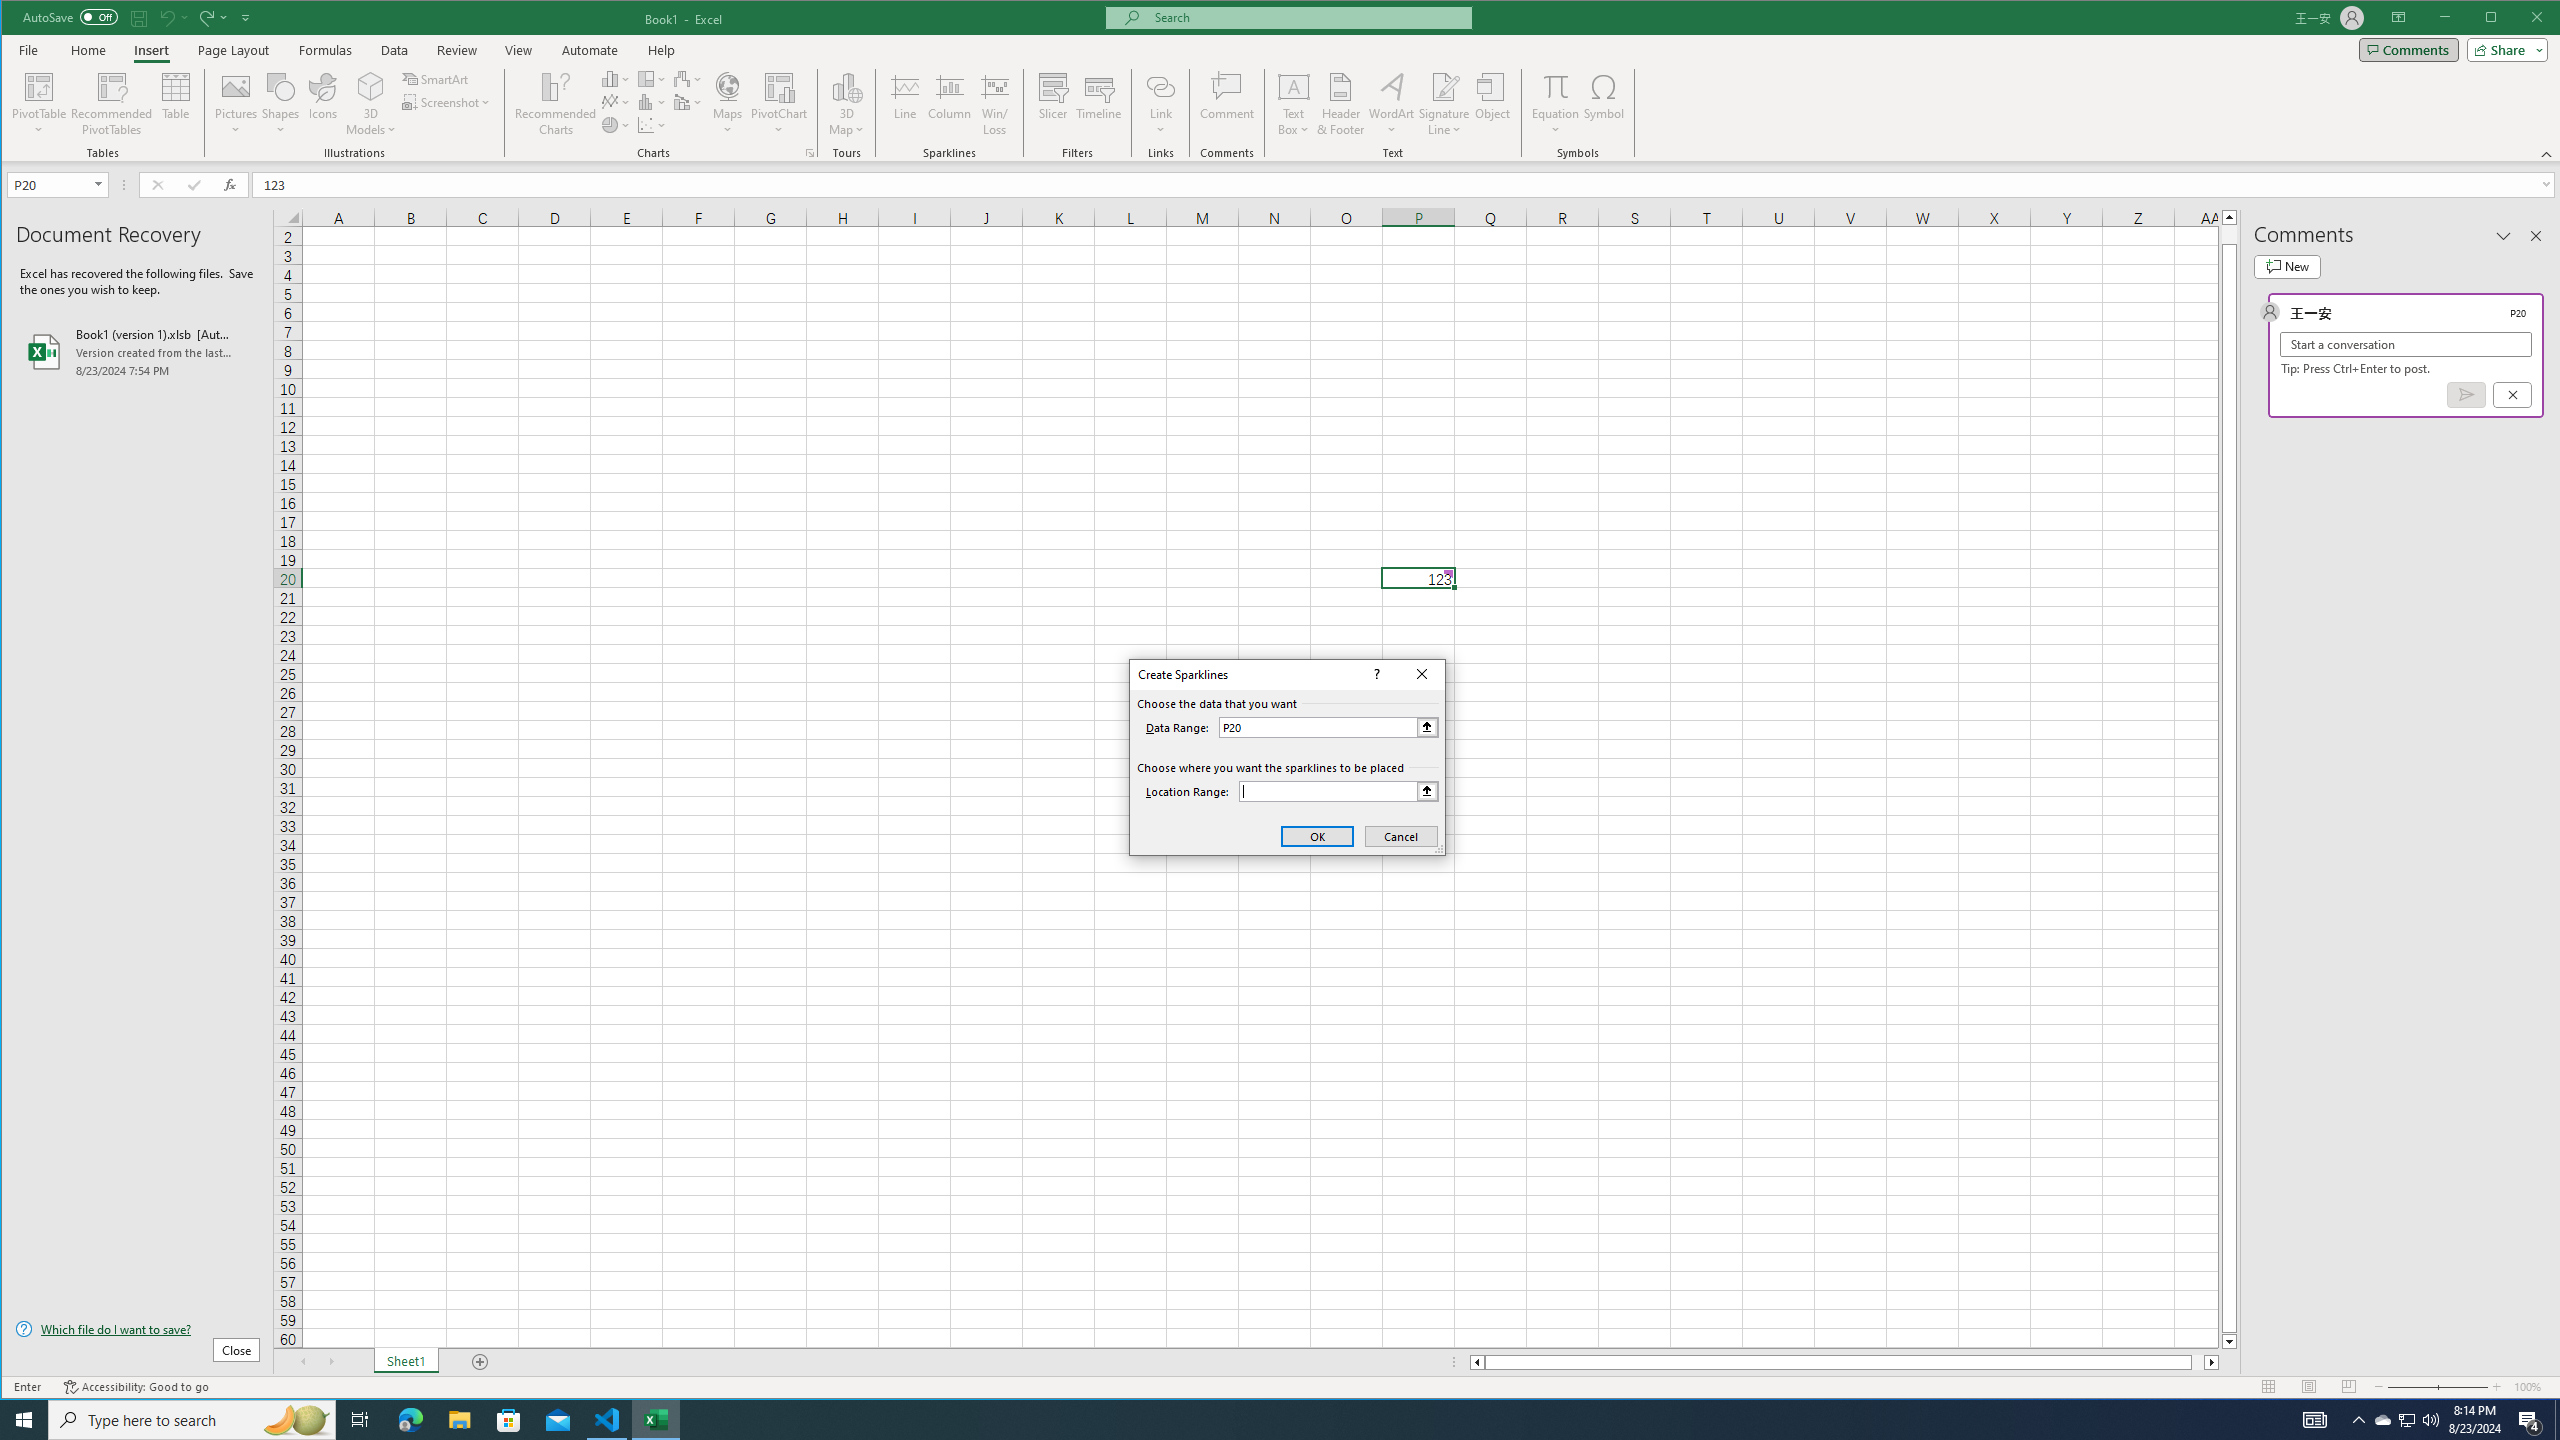  What do you see at coordinates (949, 104) in the screenshot?
I see `Column` at bounding box center [949, 104].